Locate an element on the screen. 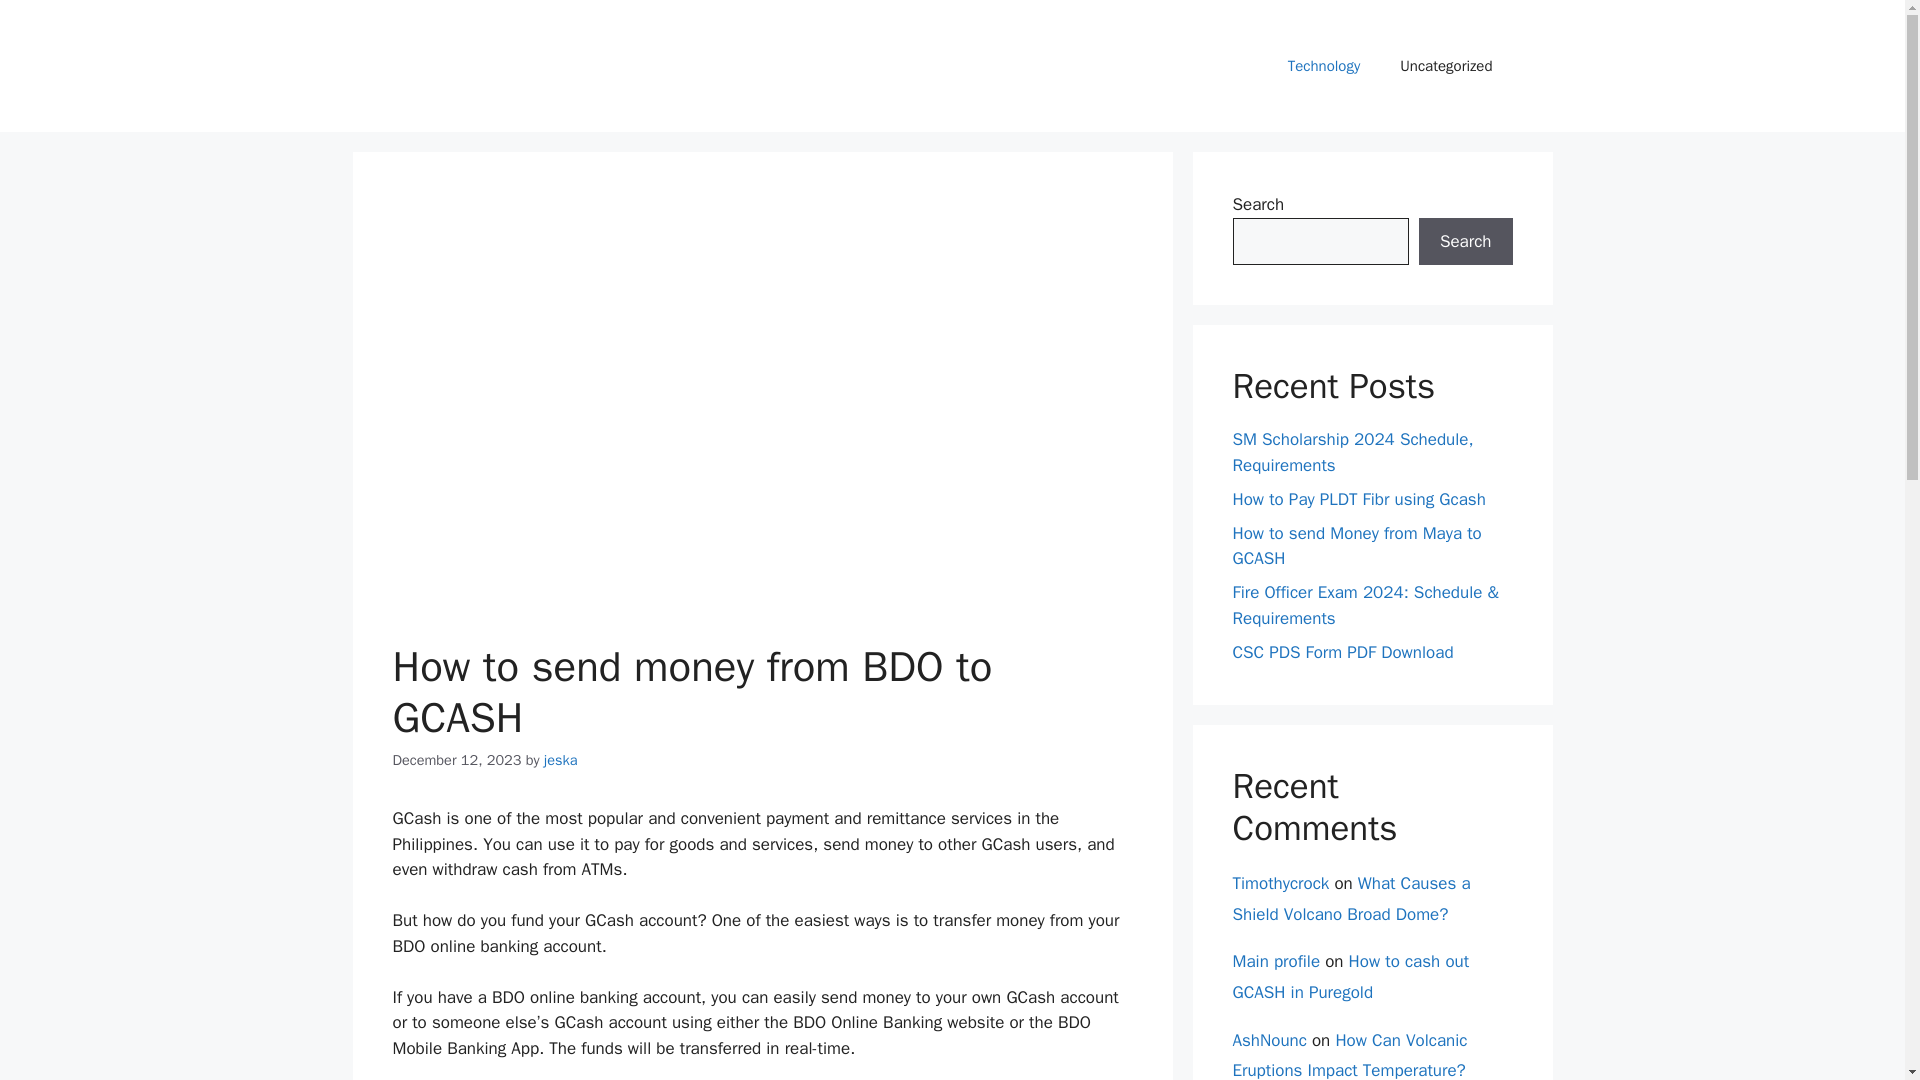 This screenshot has width=1920, height=1080. How to cash out GCASH in Puregold is located at coordinates (1350, 977).